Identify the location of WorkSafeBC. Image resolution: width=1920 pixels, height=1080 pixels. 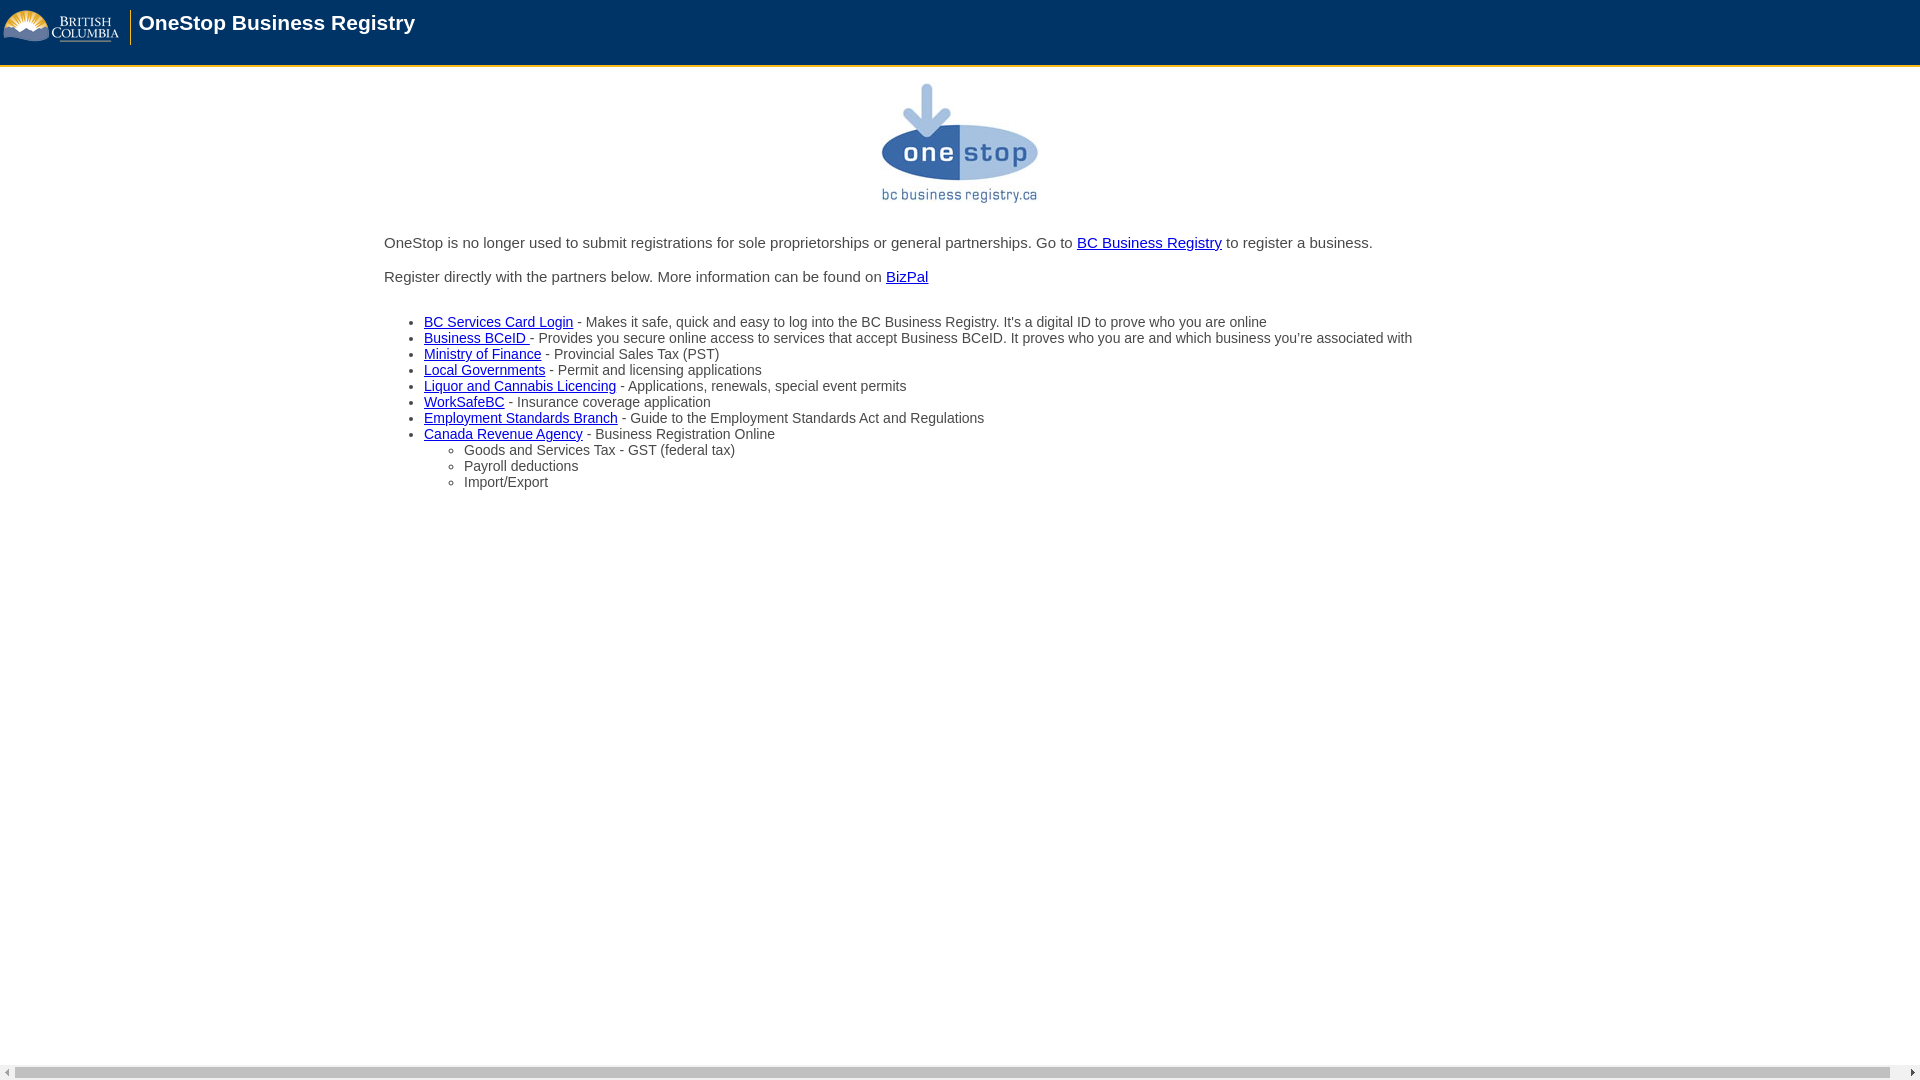
(464, 402).